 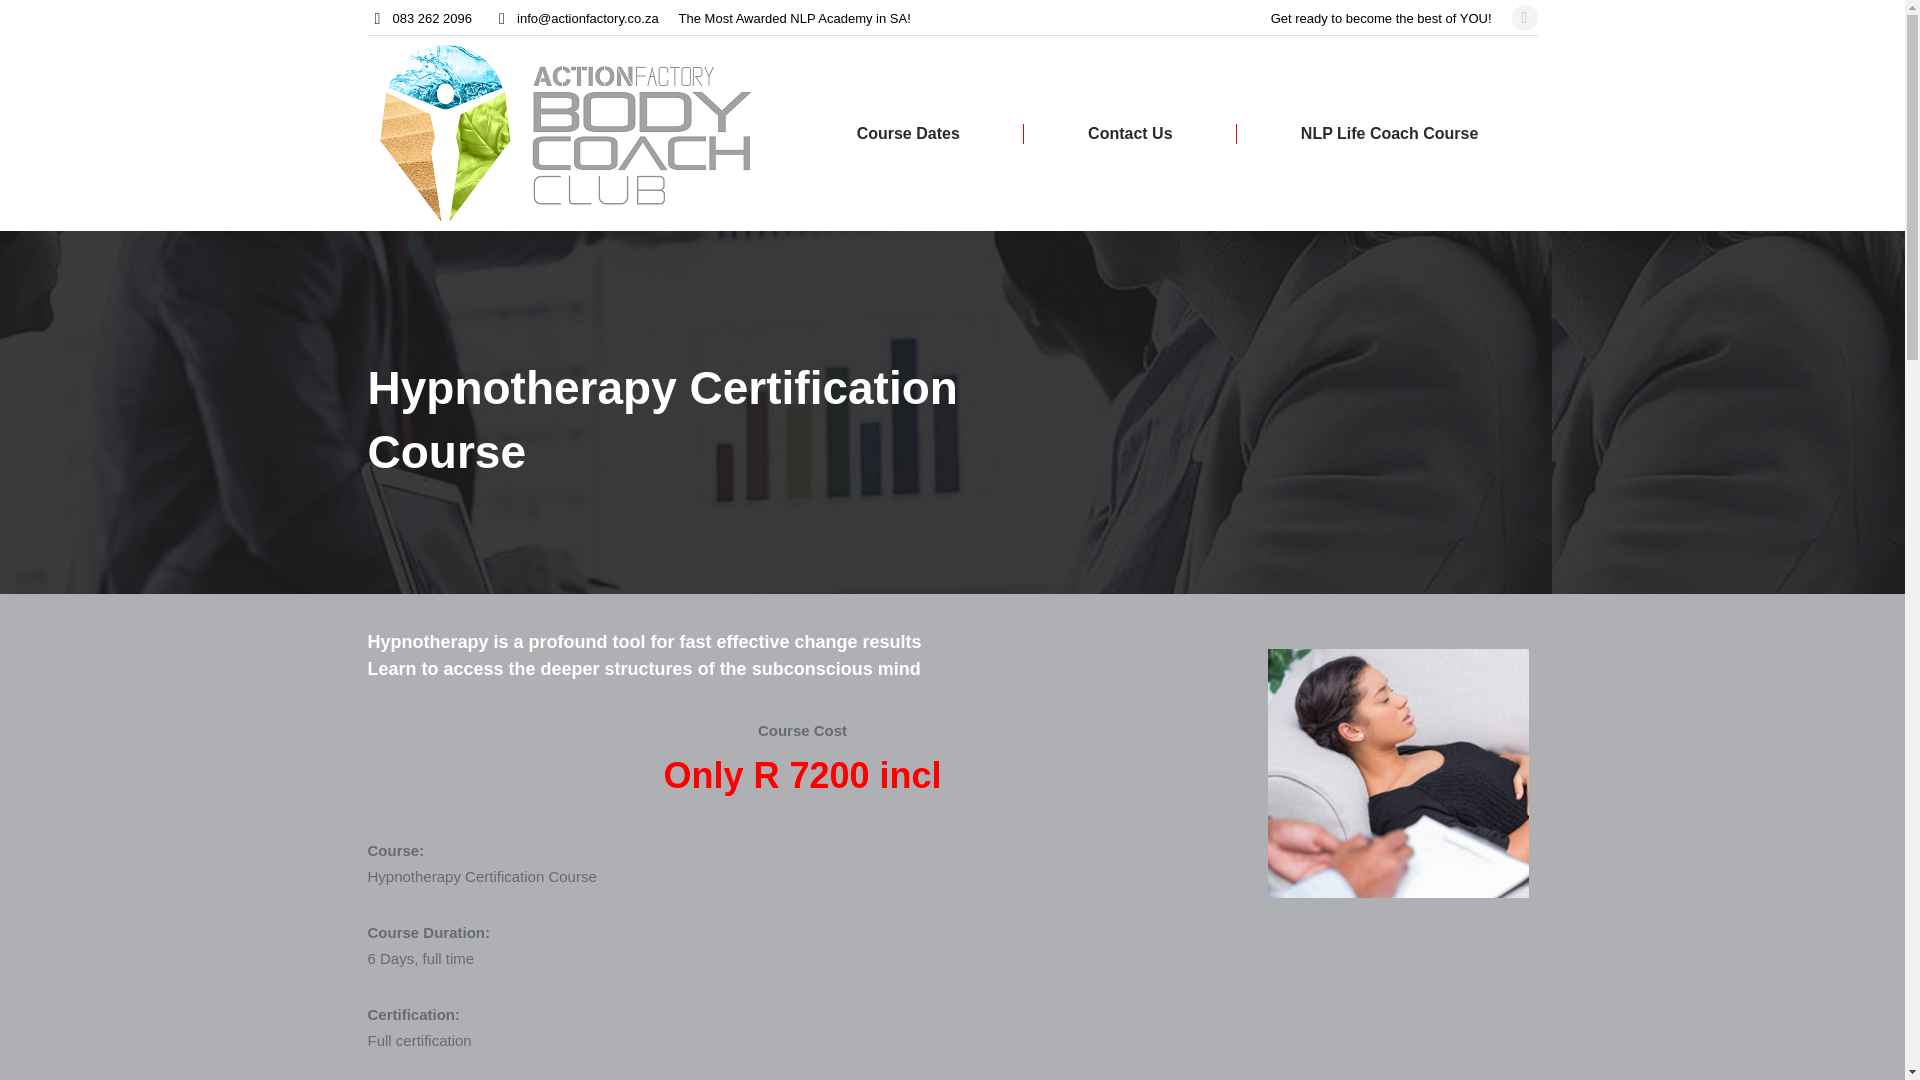 What do you see at coordinates (1390, 133) in the screenshot?
I see `NLP Life Coach Course` at bounding box center [1390, 133].